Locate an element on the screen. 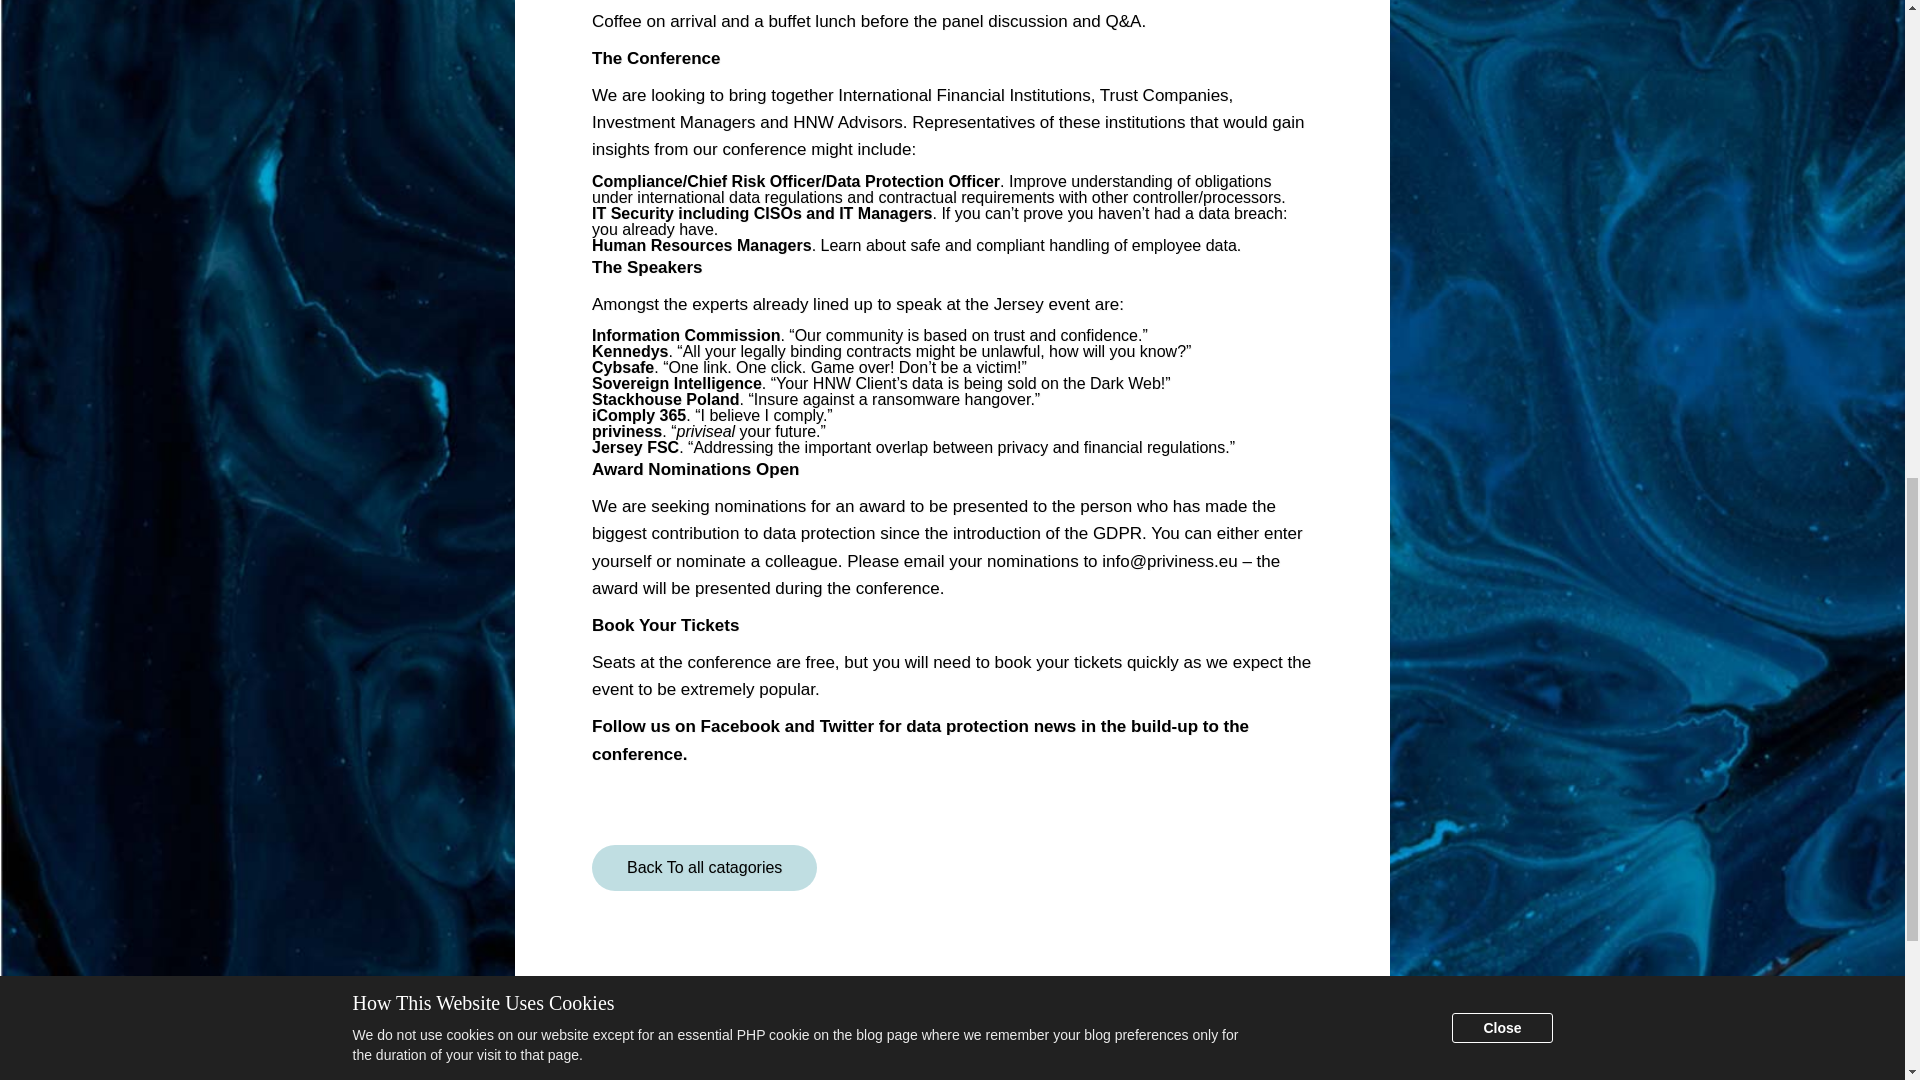  Twitter is located at coordinates (846, 726).